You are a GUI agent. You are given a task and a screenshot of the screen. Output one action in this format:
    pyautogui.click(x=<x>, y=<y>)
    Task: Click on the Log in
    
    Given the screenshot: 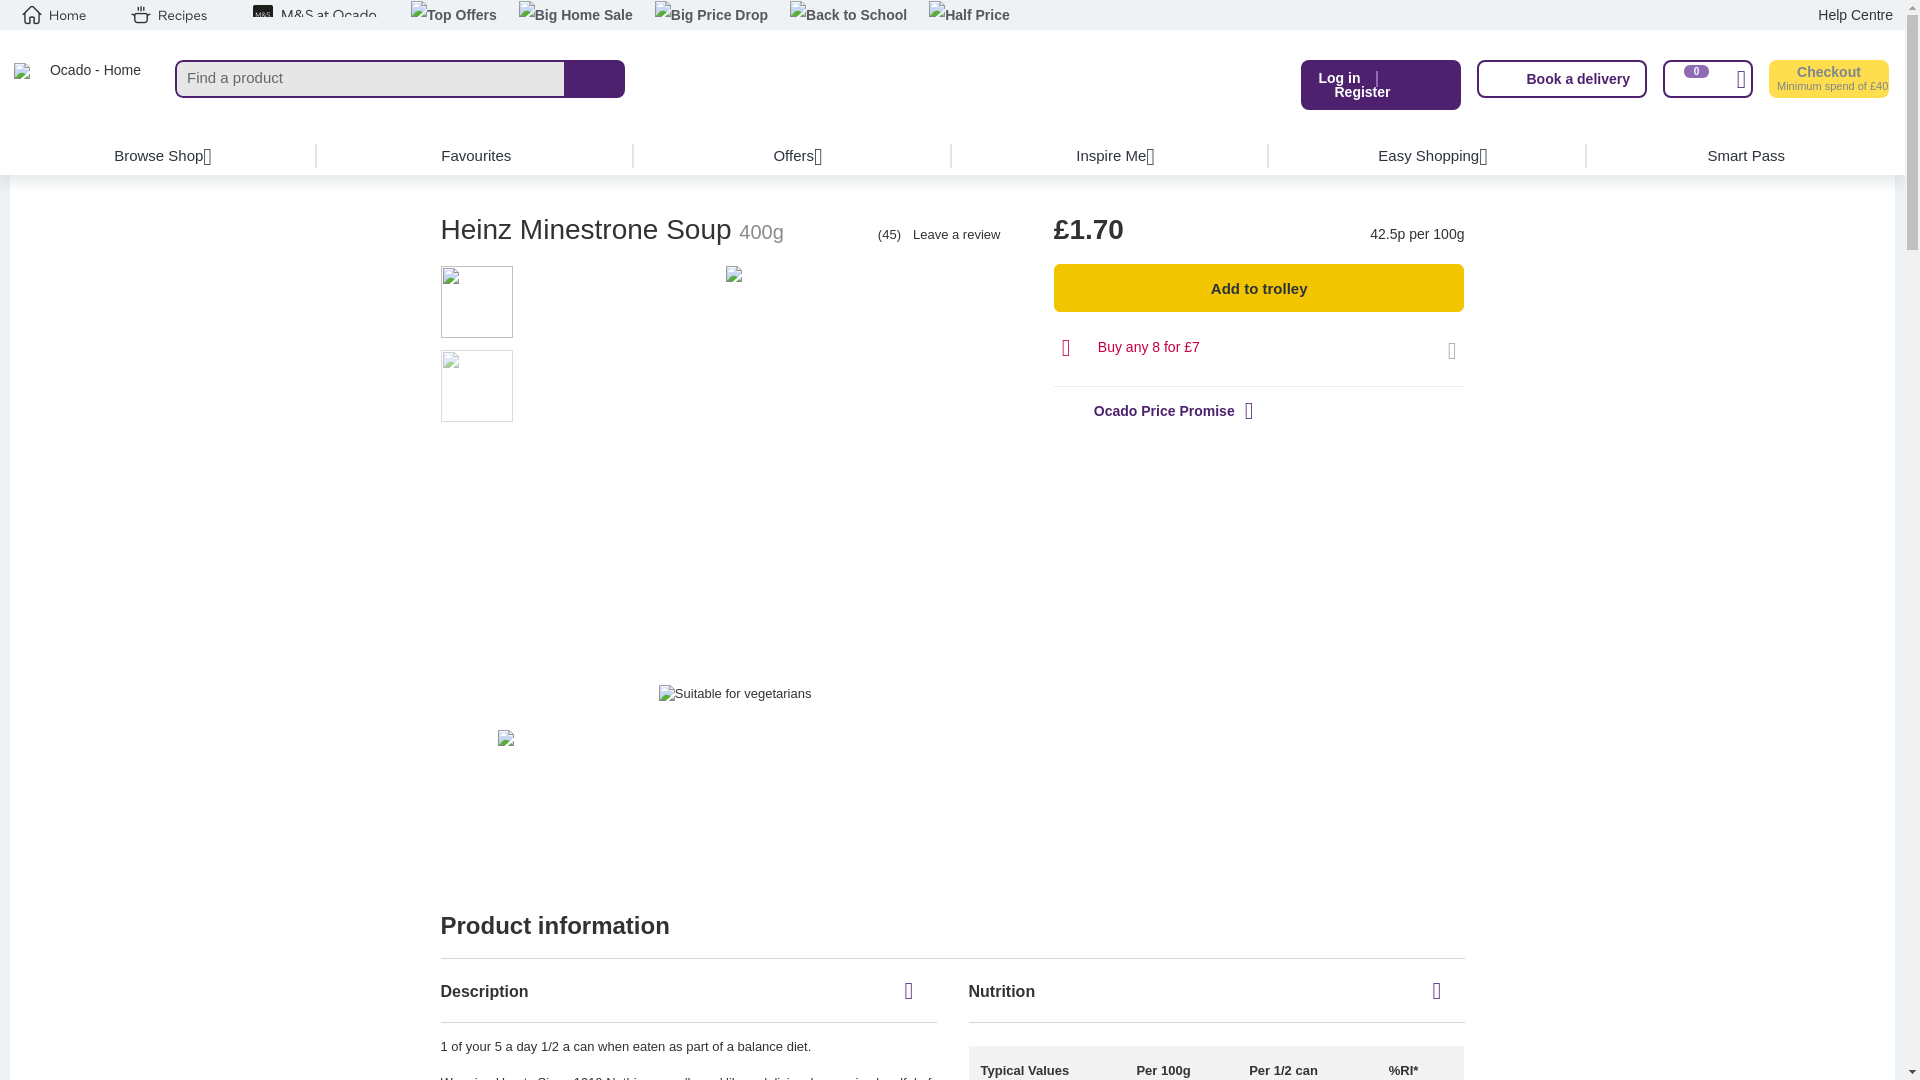 What is the action you would take?
    pyautogui.click(x=1338, y=78)
    